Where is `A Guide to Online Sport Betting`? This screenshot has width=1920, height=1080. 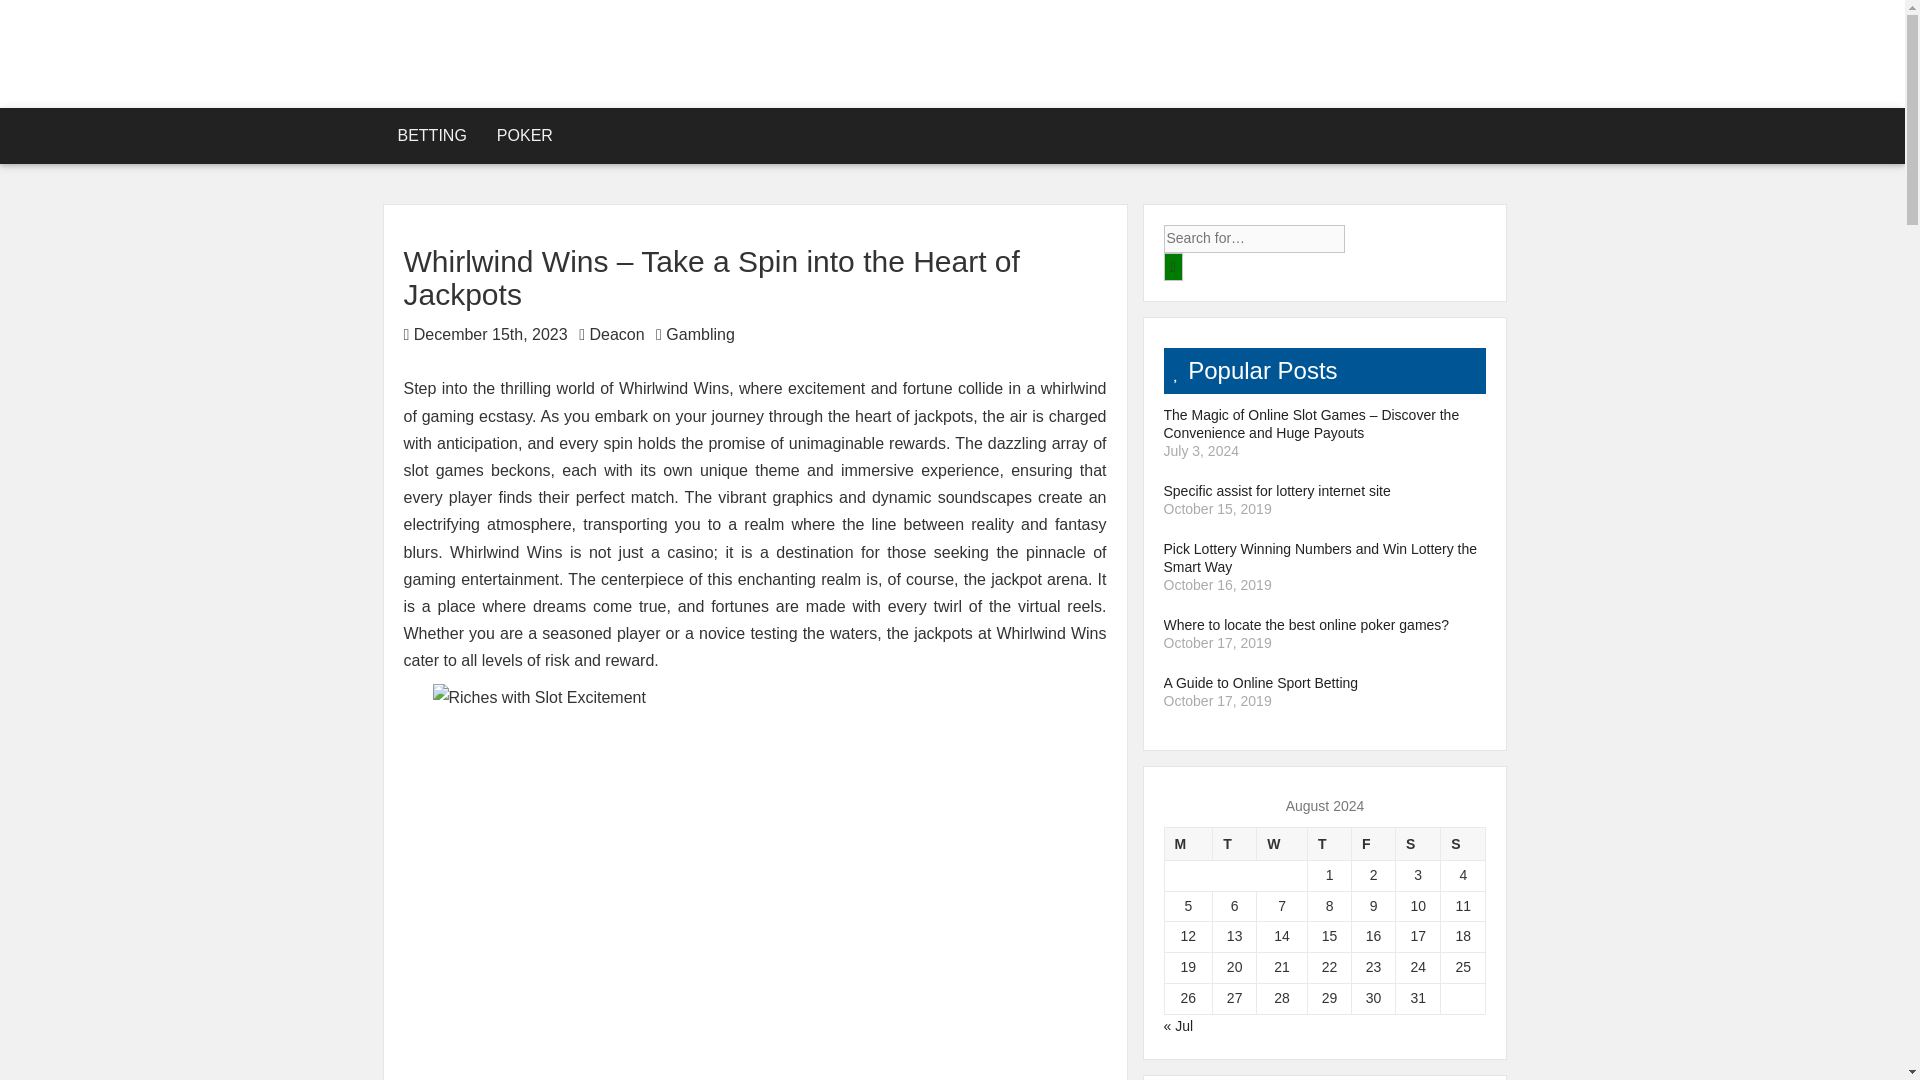 A Guide to Online Sport Betting is located at coordinates (1324, 682).